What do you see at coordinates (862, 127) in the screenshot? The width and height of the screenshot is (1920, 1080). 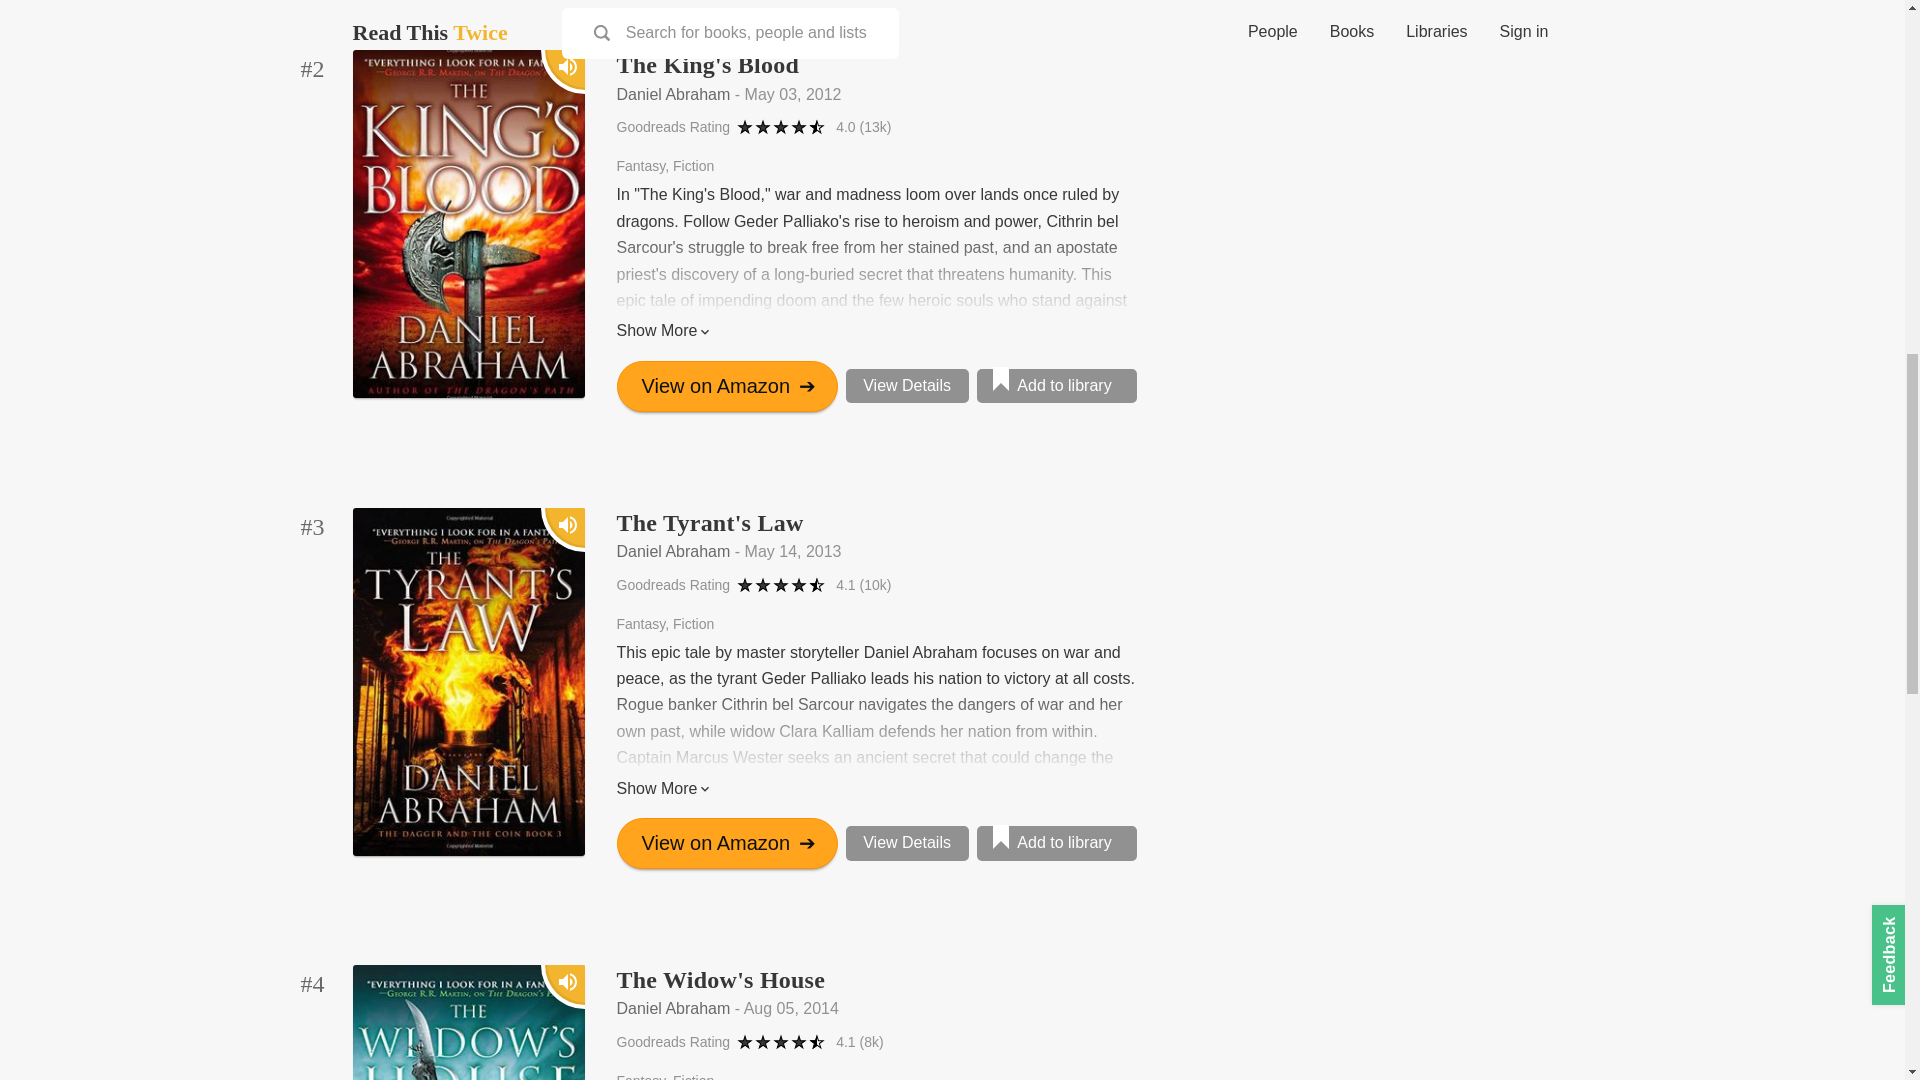 I see `Goodreads reviews` at bounding box center [862, 127].